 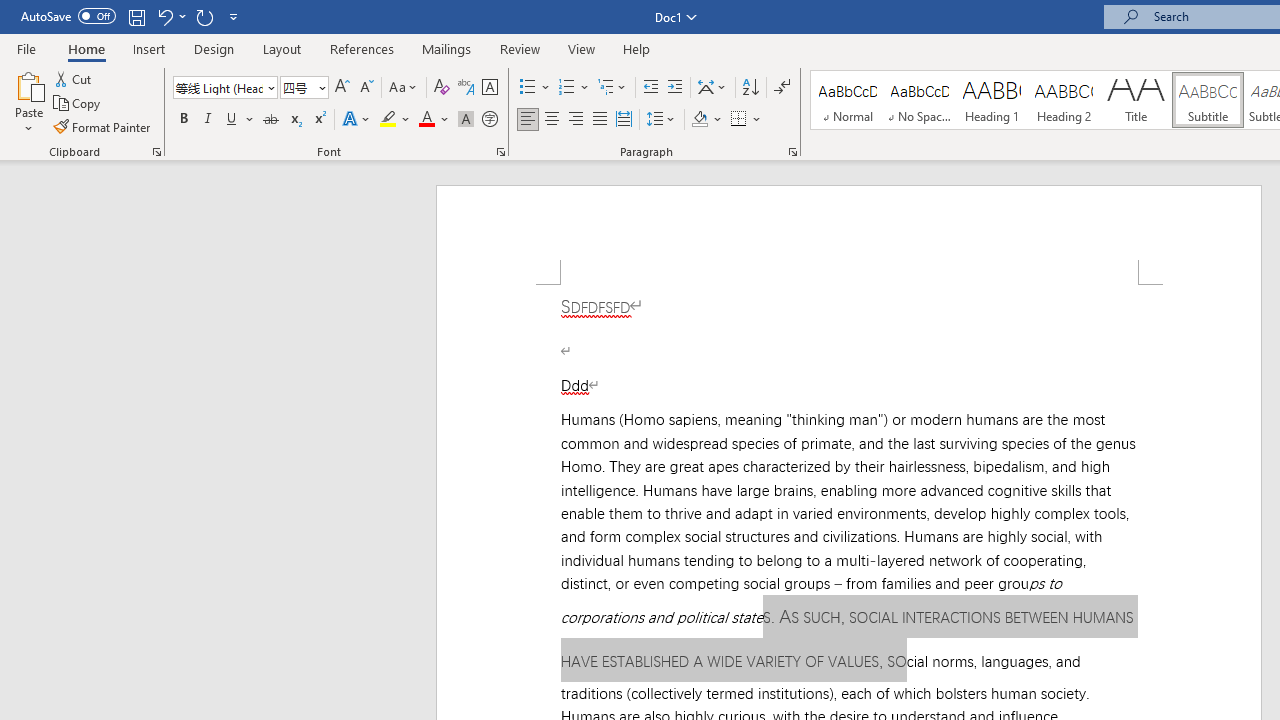 I want to click on More Options, so click(x=758, y=120).